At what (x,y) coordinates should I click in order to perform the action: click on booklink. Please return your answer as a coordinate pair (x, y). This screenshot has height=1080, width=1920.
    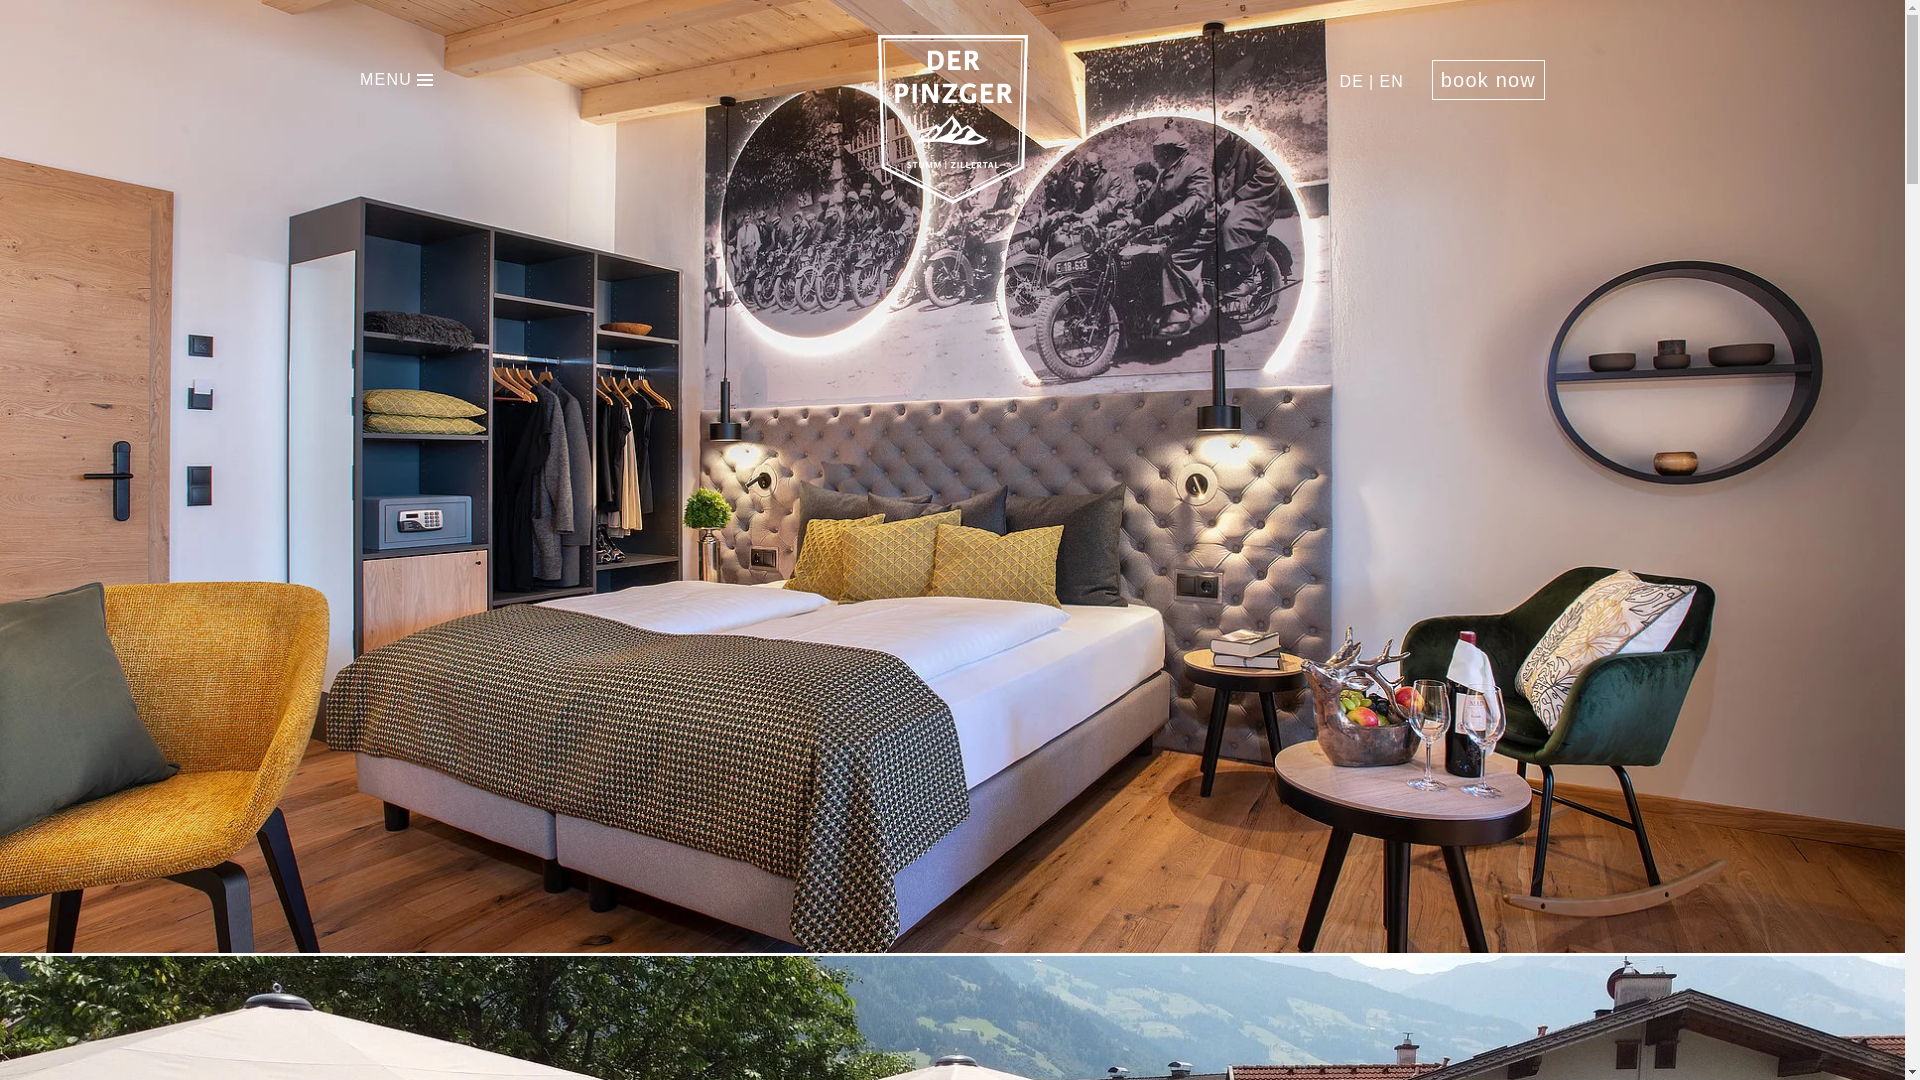
    Looking at the image, I should click on (1488, 80).